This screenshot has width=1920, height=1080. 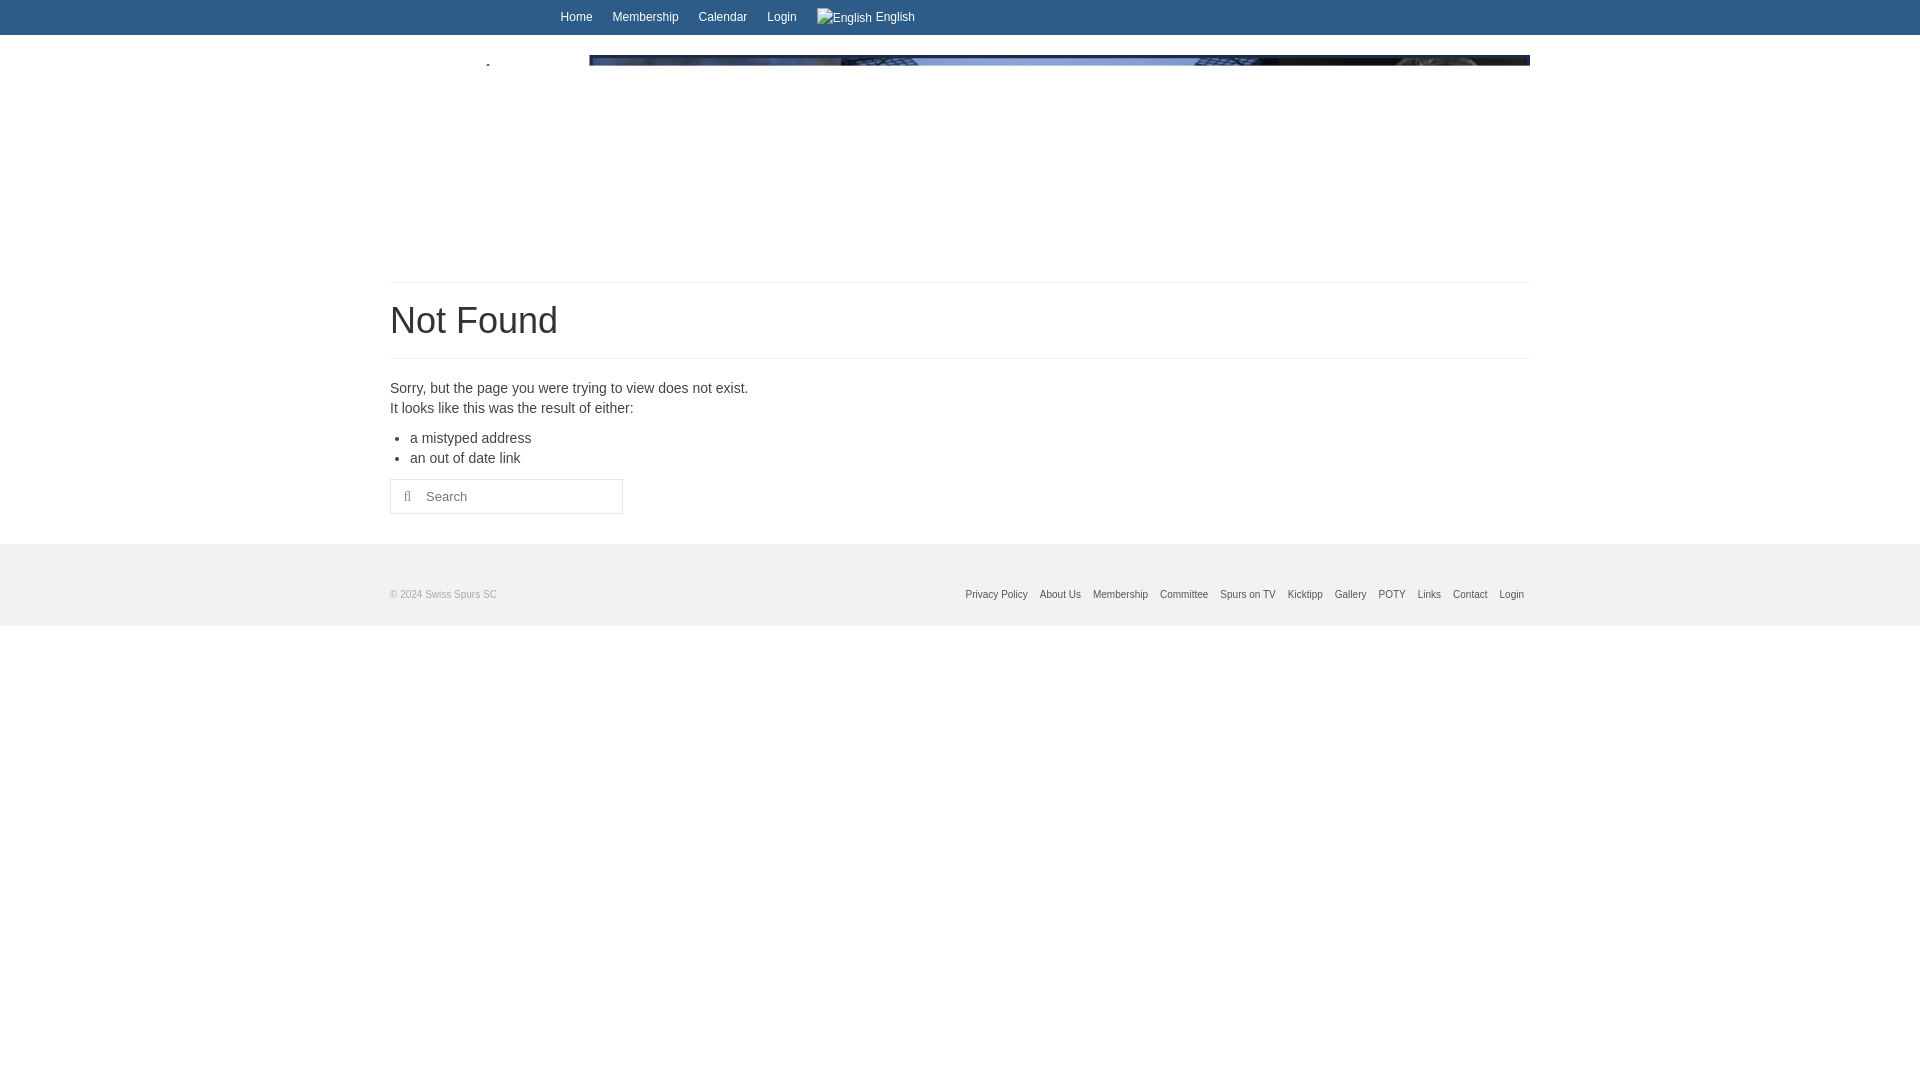 I want to click on About Us, so click(x=1060, y=598).